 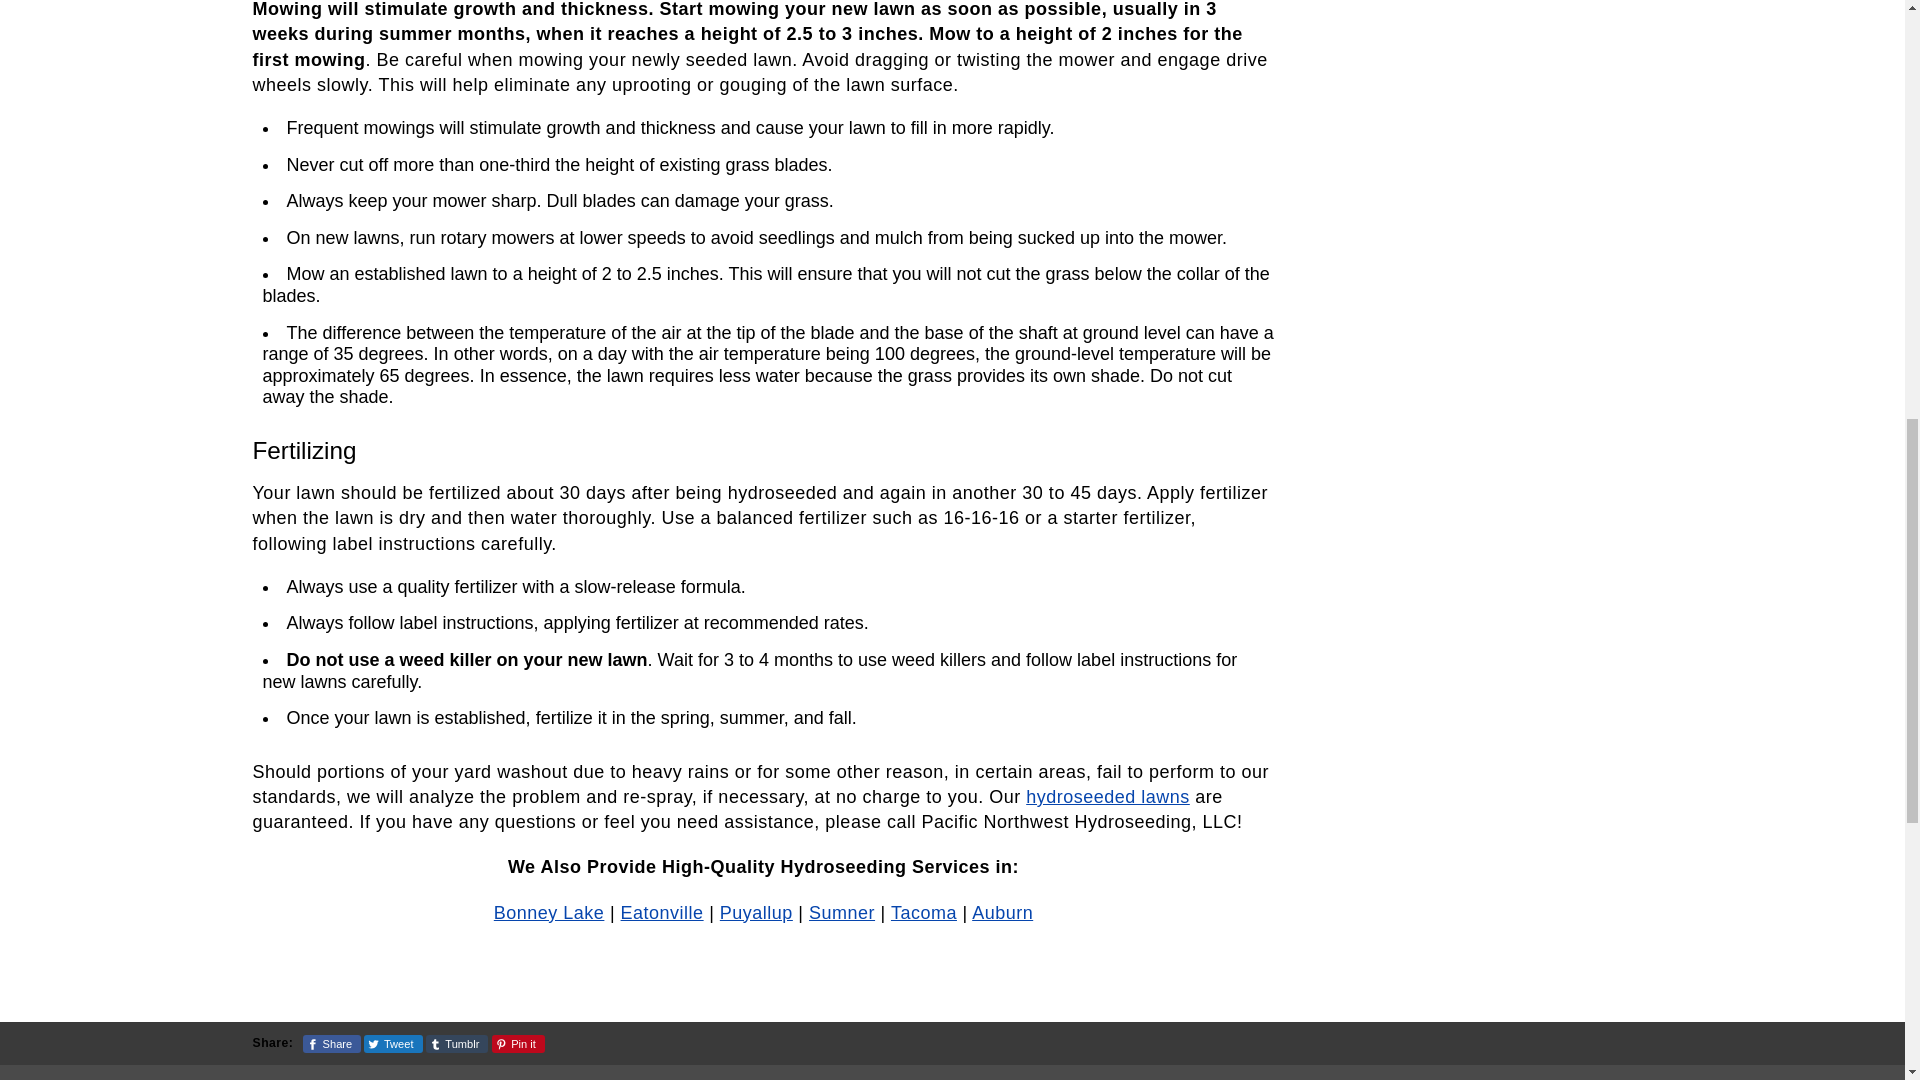 What do you see at coordinates (458, 1044) in the screenshot?
I see `Tumblr` at bounding box center [458, 1044].